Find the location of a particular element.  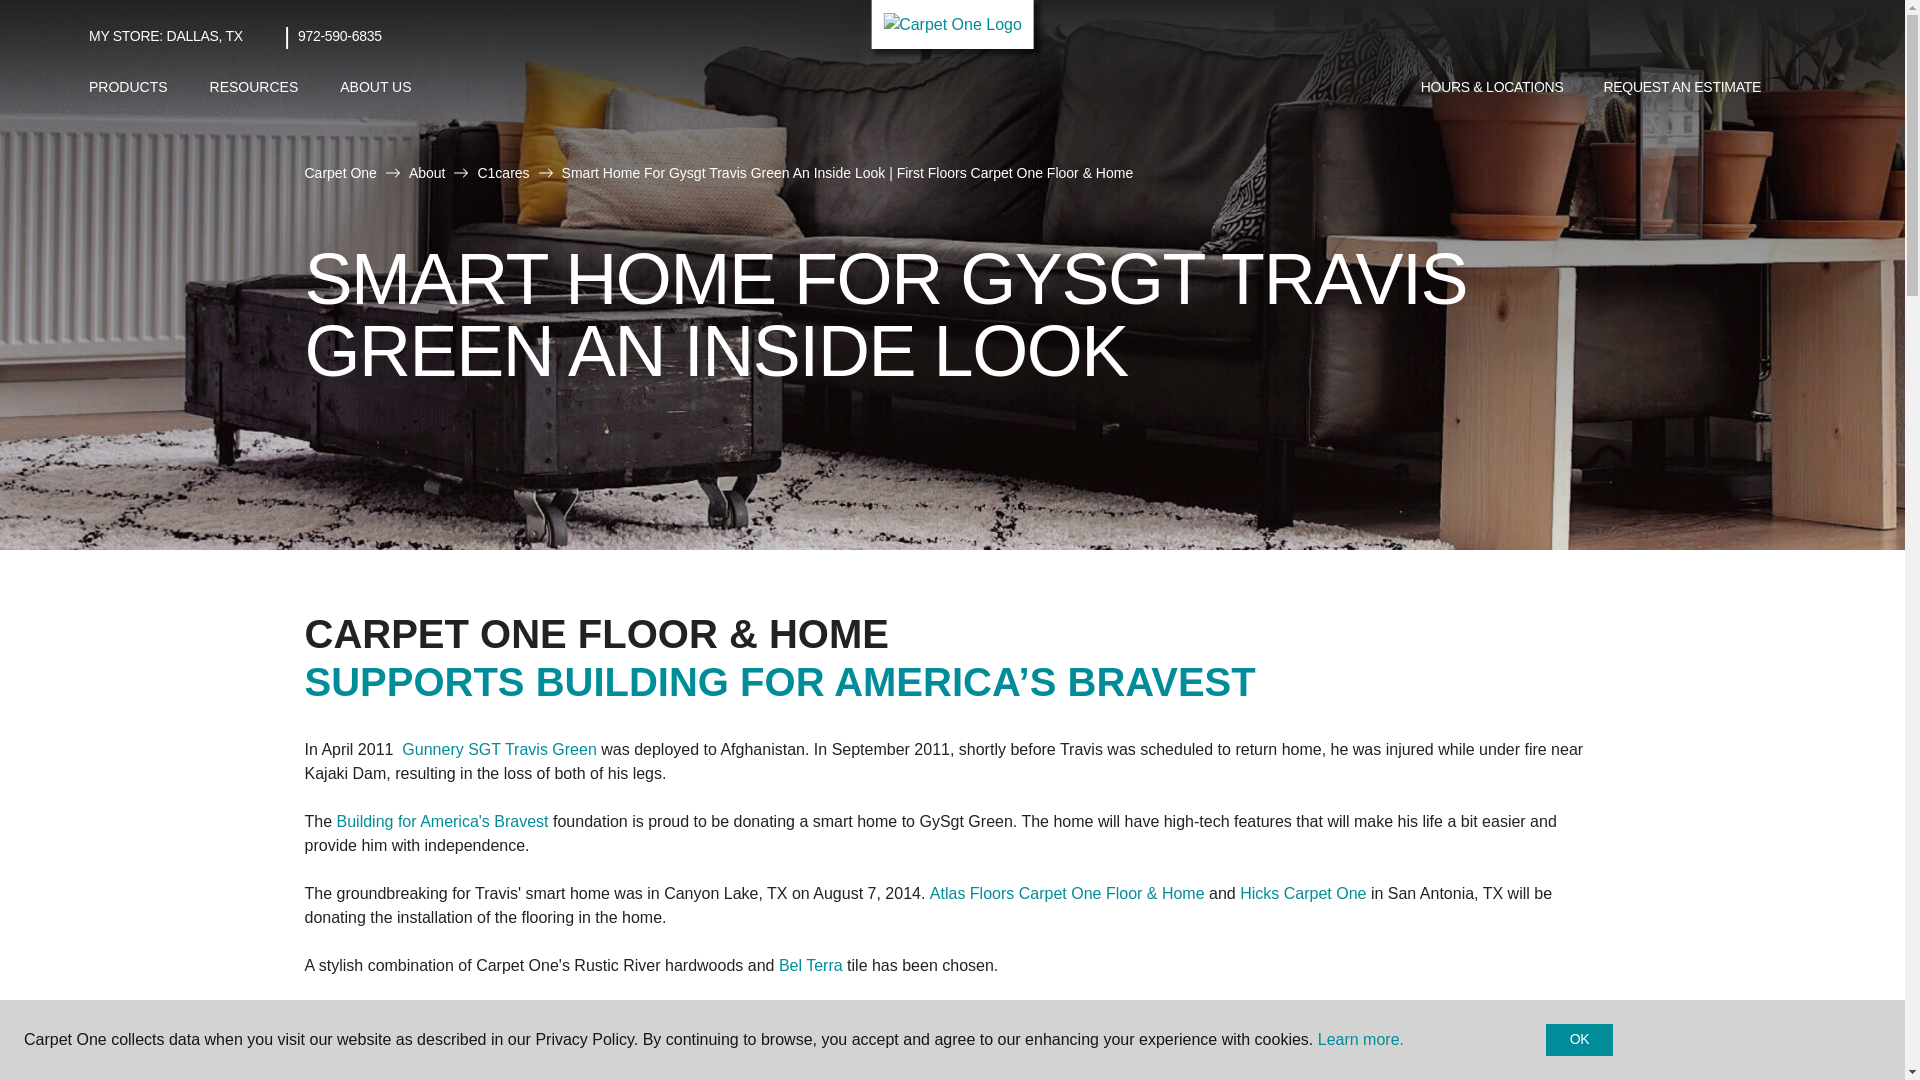

MY STORE: DALLAS, TX is located at coordinates (166, 36).